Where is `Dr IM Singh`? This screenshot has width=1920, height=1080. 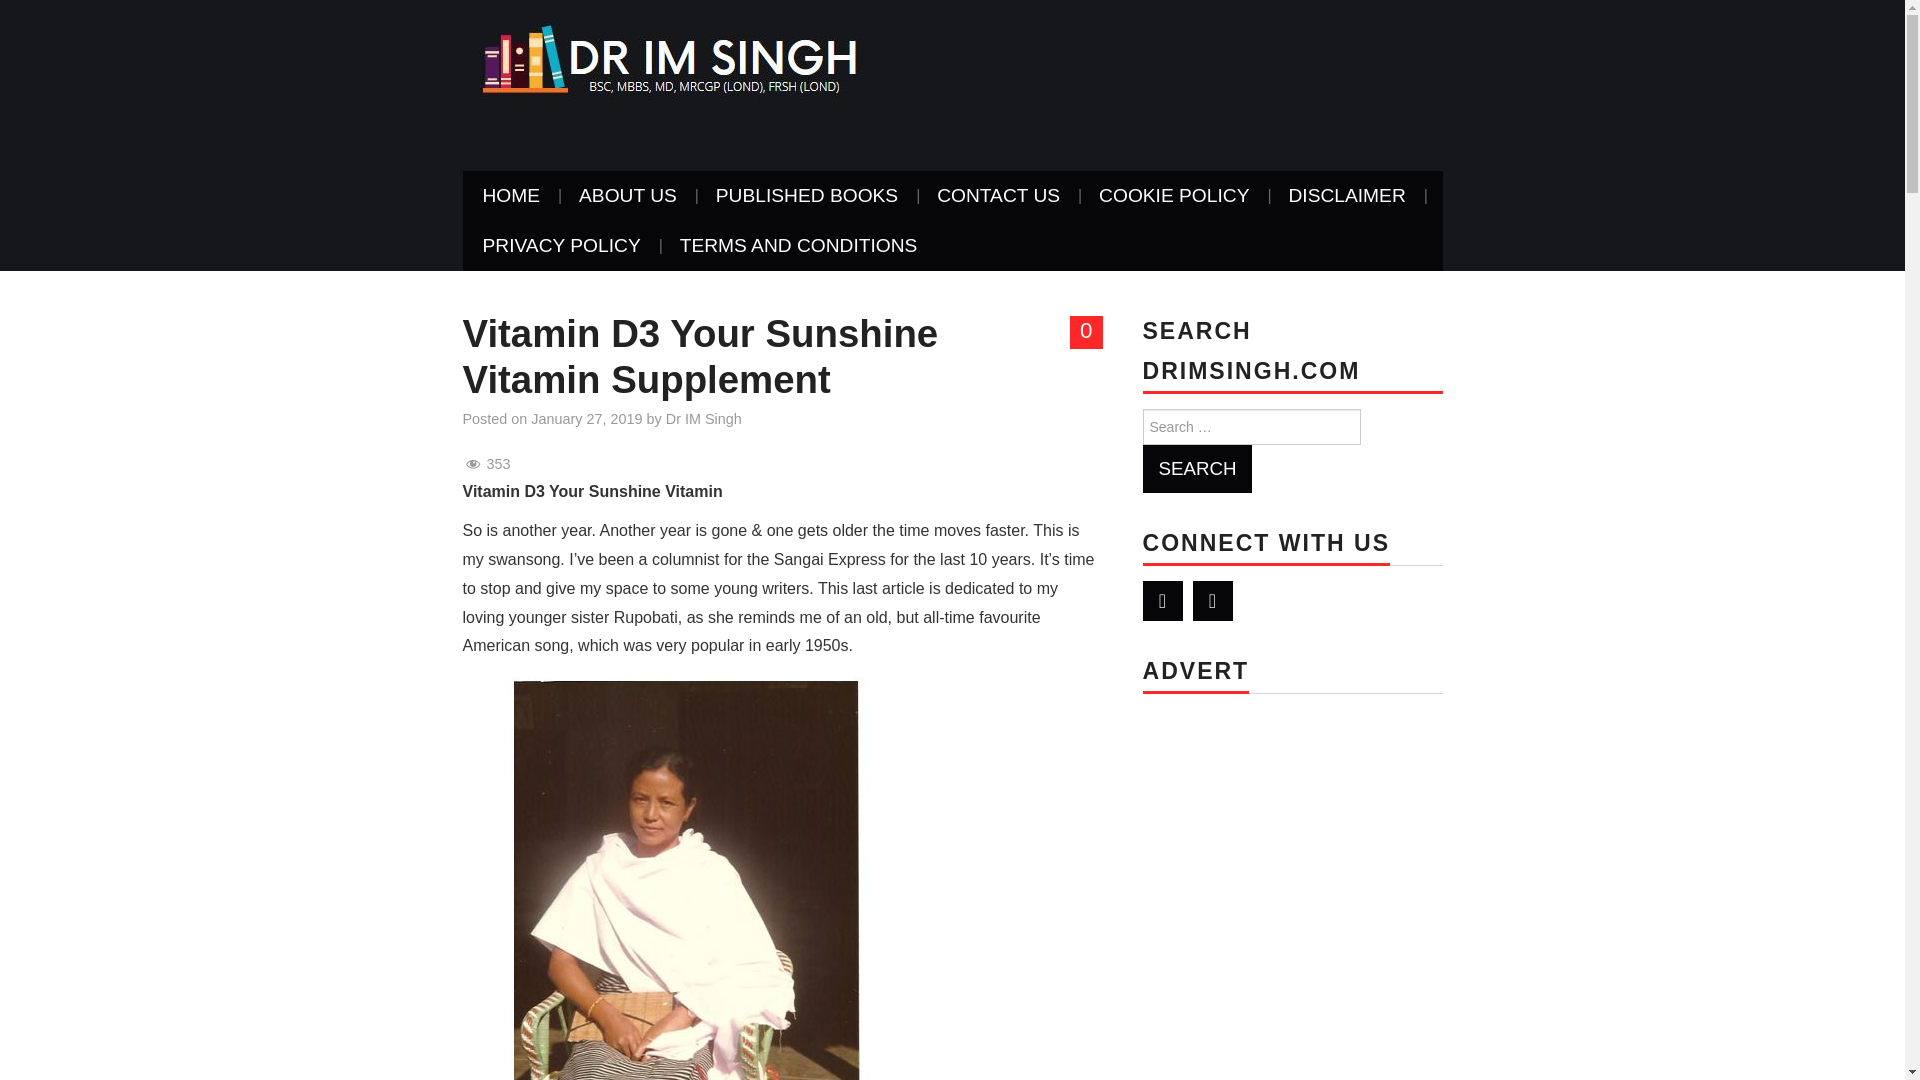
Dr IM Singh is located at coordinates (664, 58).